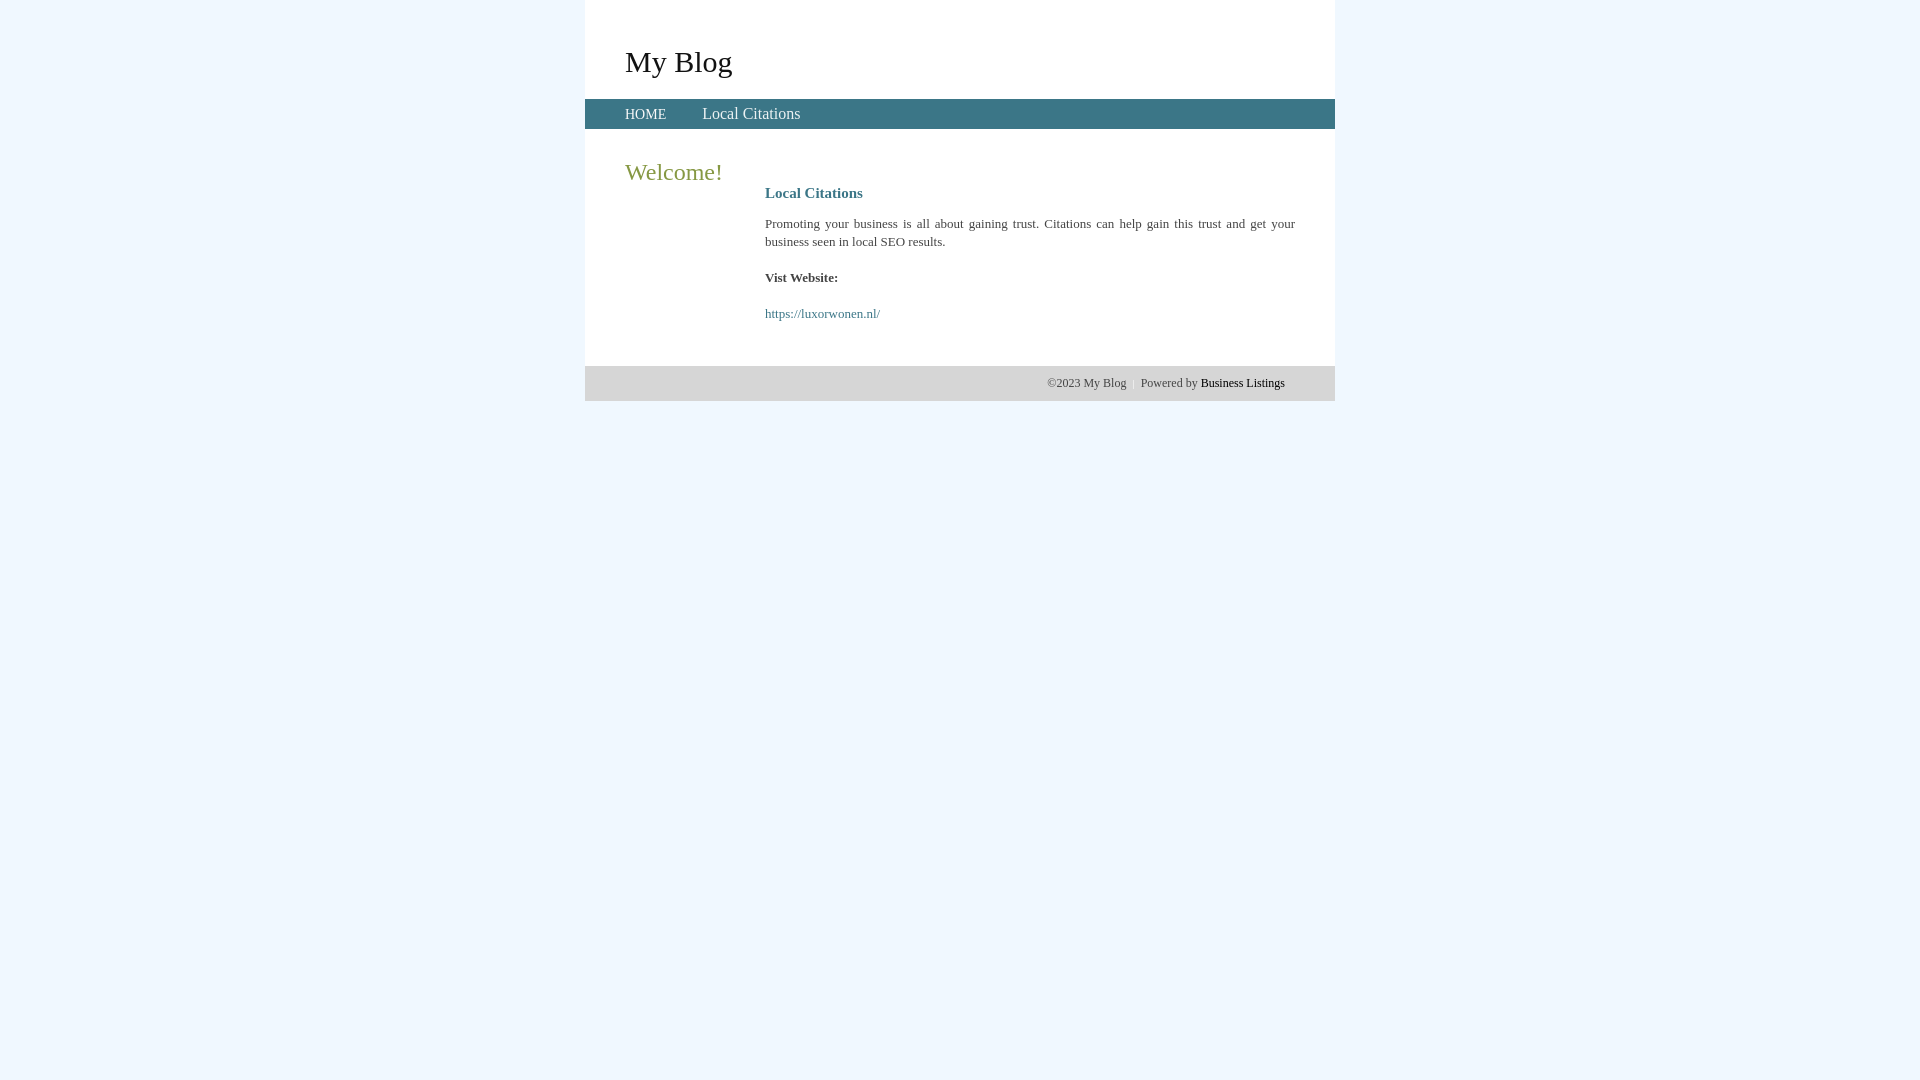 This screenshot has width=1920, height=1080. Describe the element at coordinates (679, 61) in the screenshot. I see `My Blog` at that location.